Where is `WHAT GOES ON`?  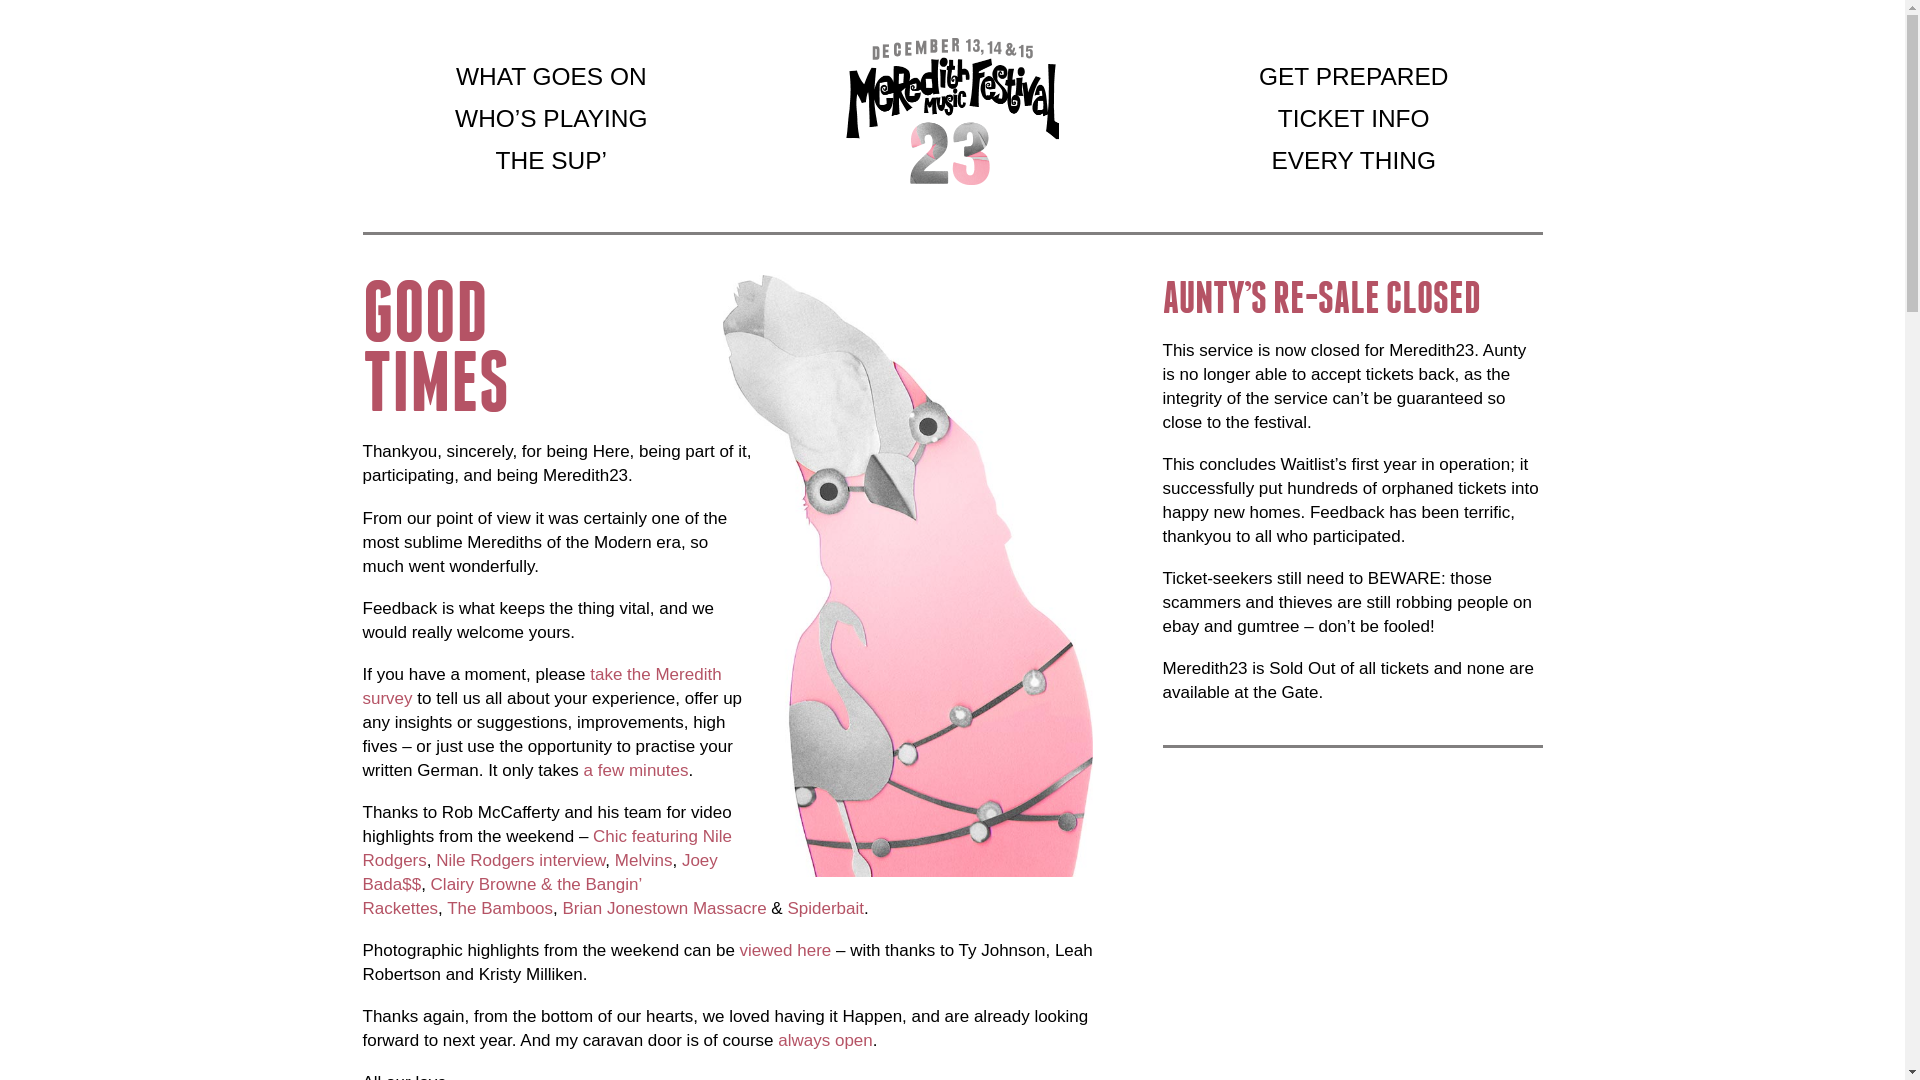
WHAT GOES ON is located at coordinates (552, 77).